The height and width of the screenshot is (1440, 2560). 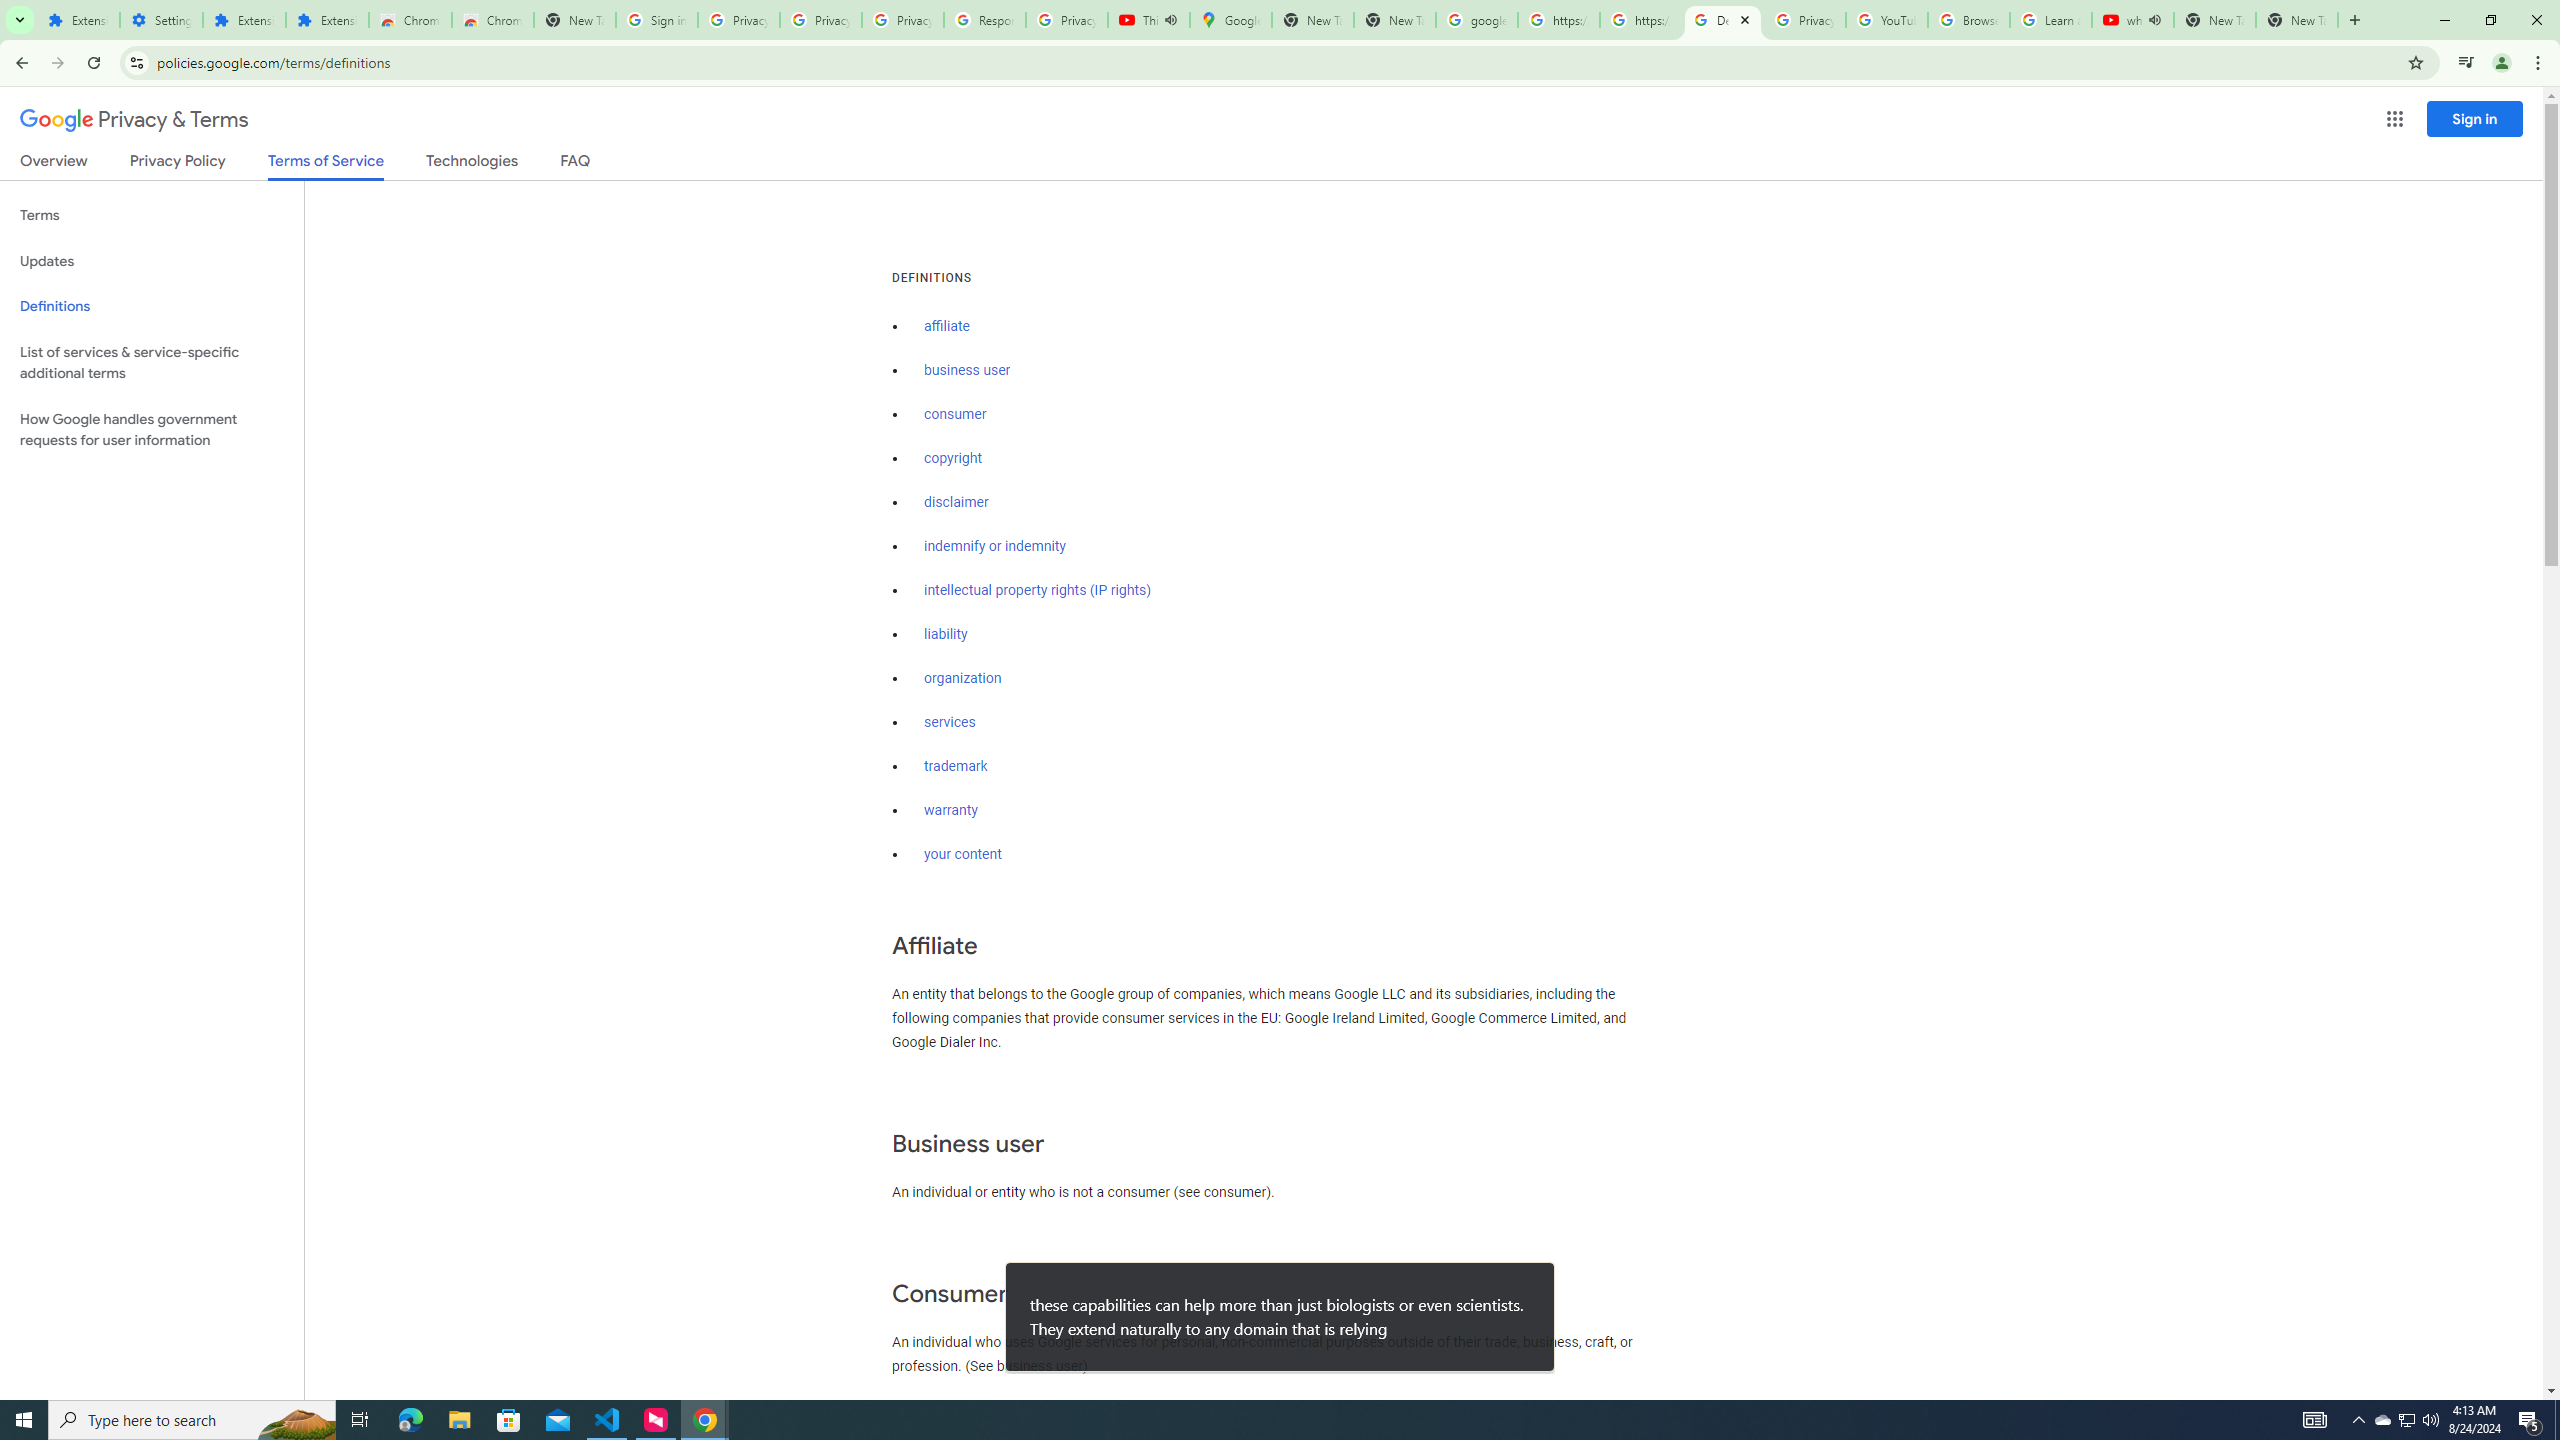 What do you see at coordinates (161, 20) in the screenshot?
I see `Settings` at bounding box center [161, 20].